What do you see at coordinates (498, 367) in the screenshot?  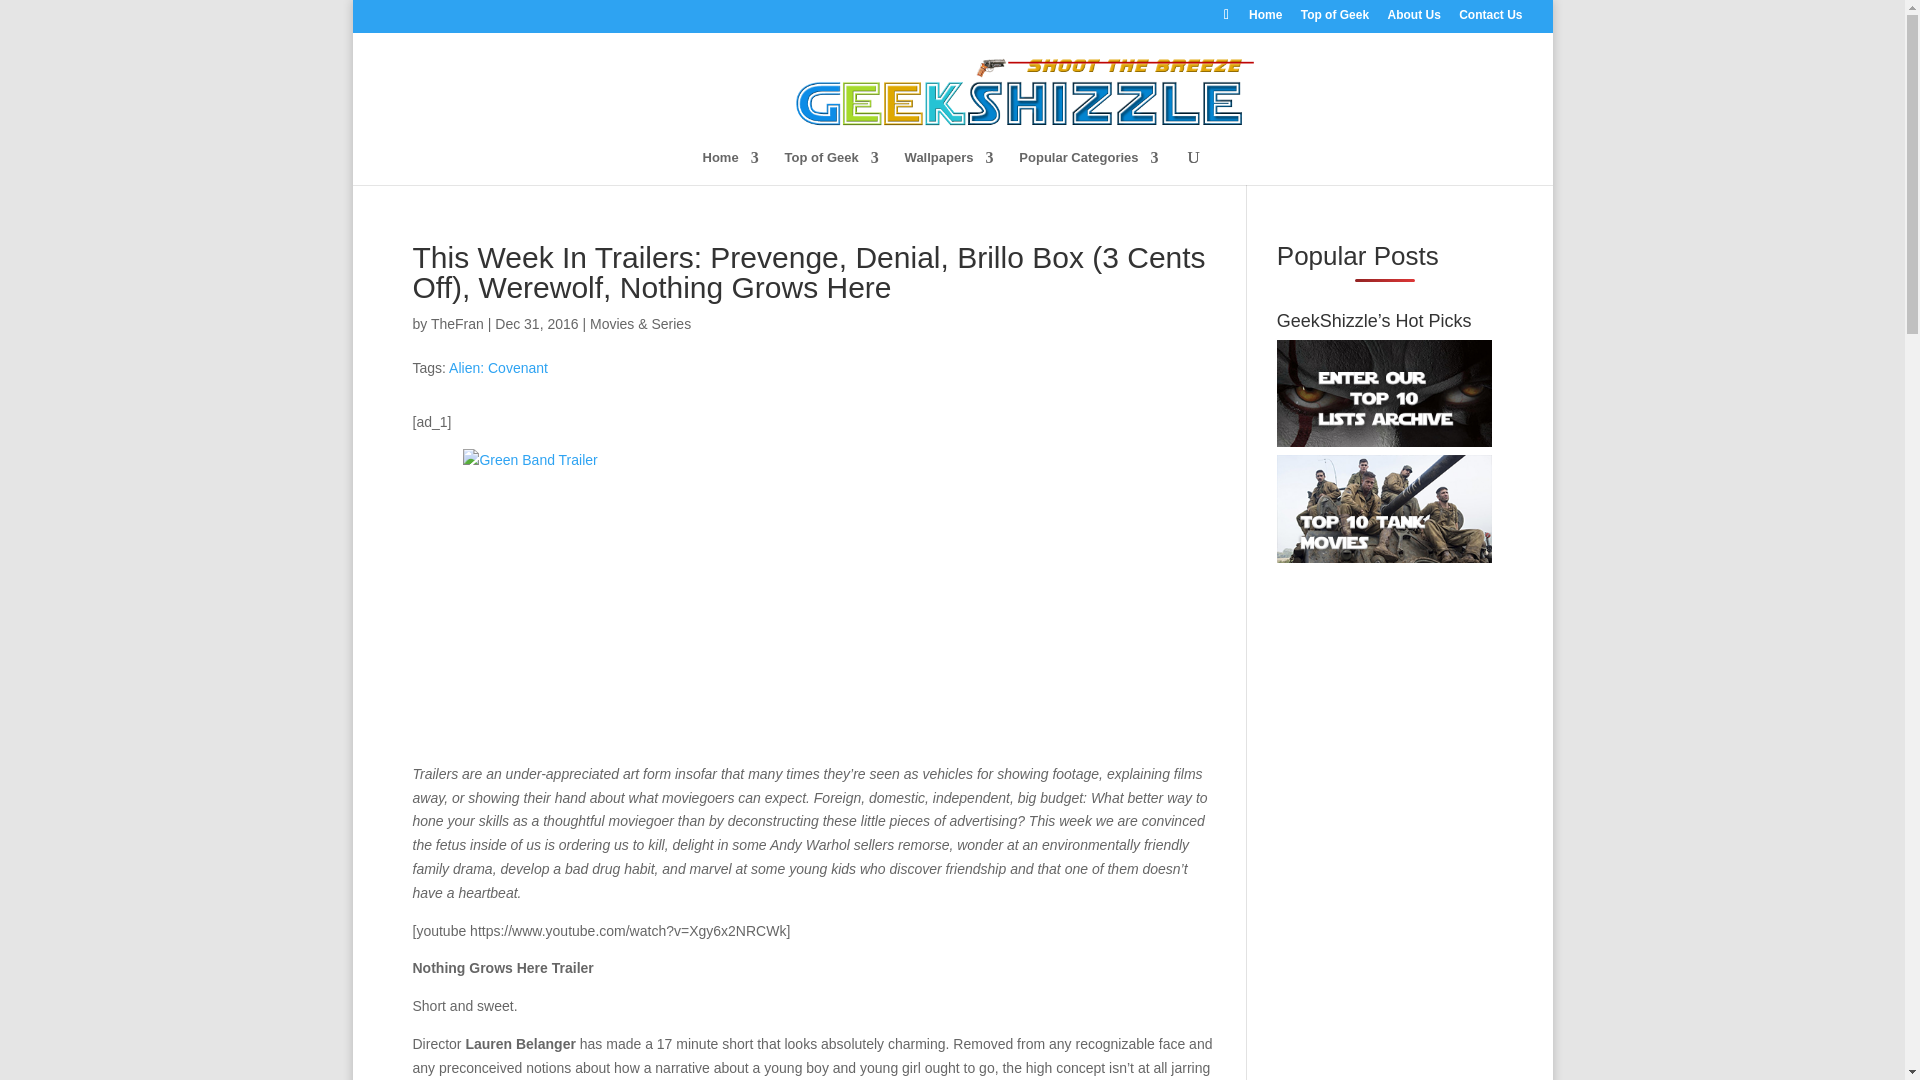 I see `Alien: Covenant` at bounding box center [498, 367].